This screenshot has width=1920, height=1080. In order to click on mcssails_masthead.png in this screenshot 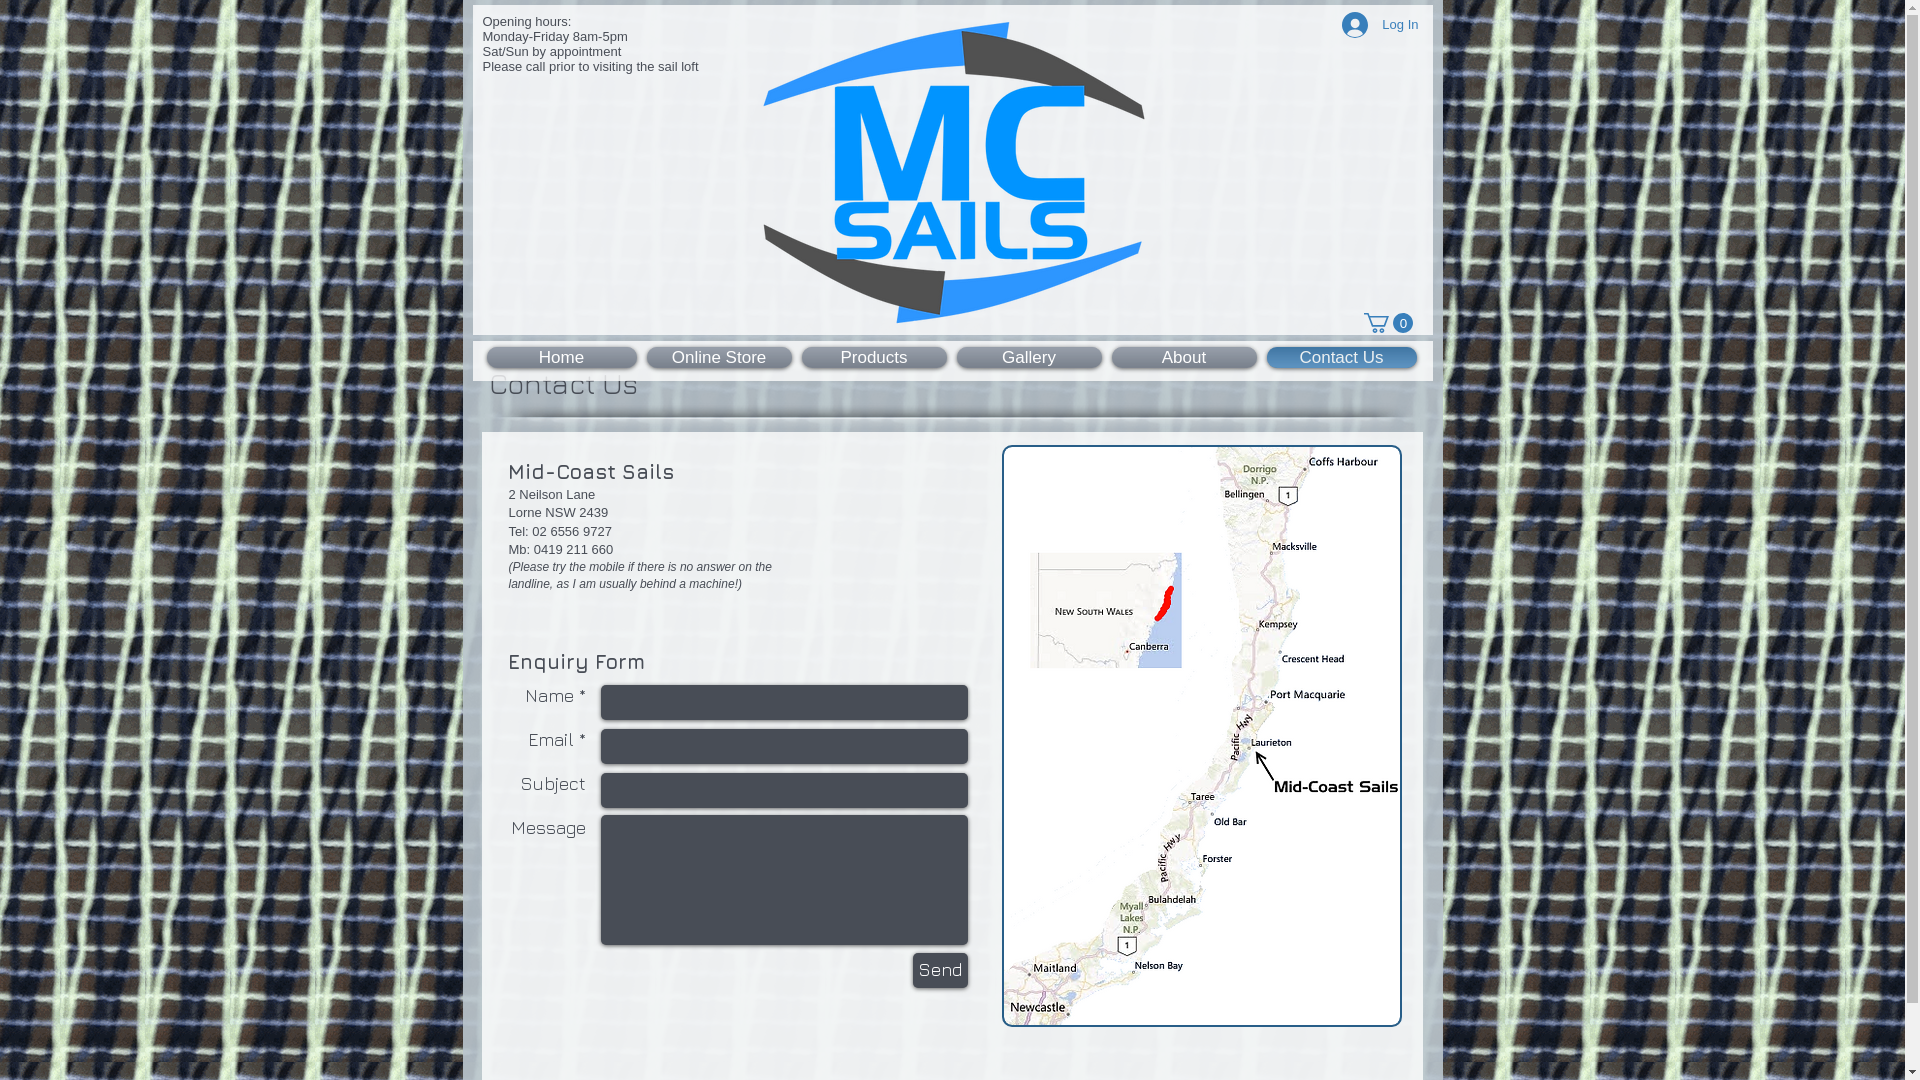, I will do `click(952, 171)`.